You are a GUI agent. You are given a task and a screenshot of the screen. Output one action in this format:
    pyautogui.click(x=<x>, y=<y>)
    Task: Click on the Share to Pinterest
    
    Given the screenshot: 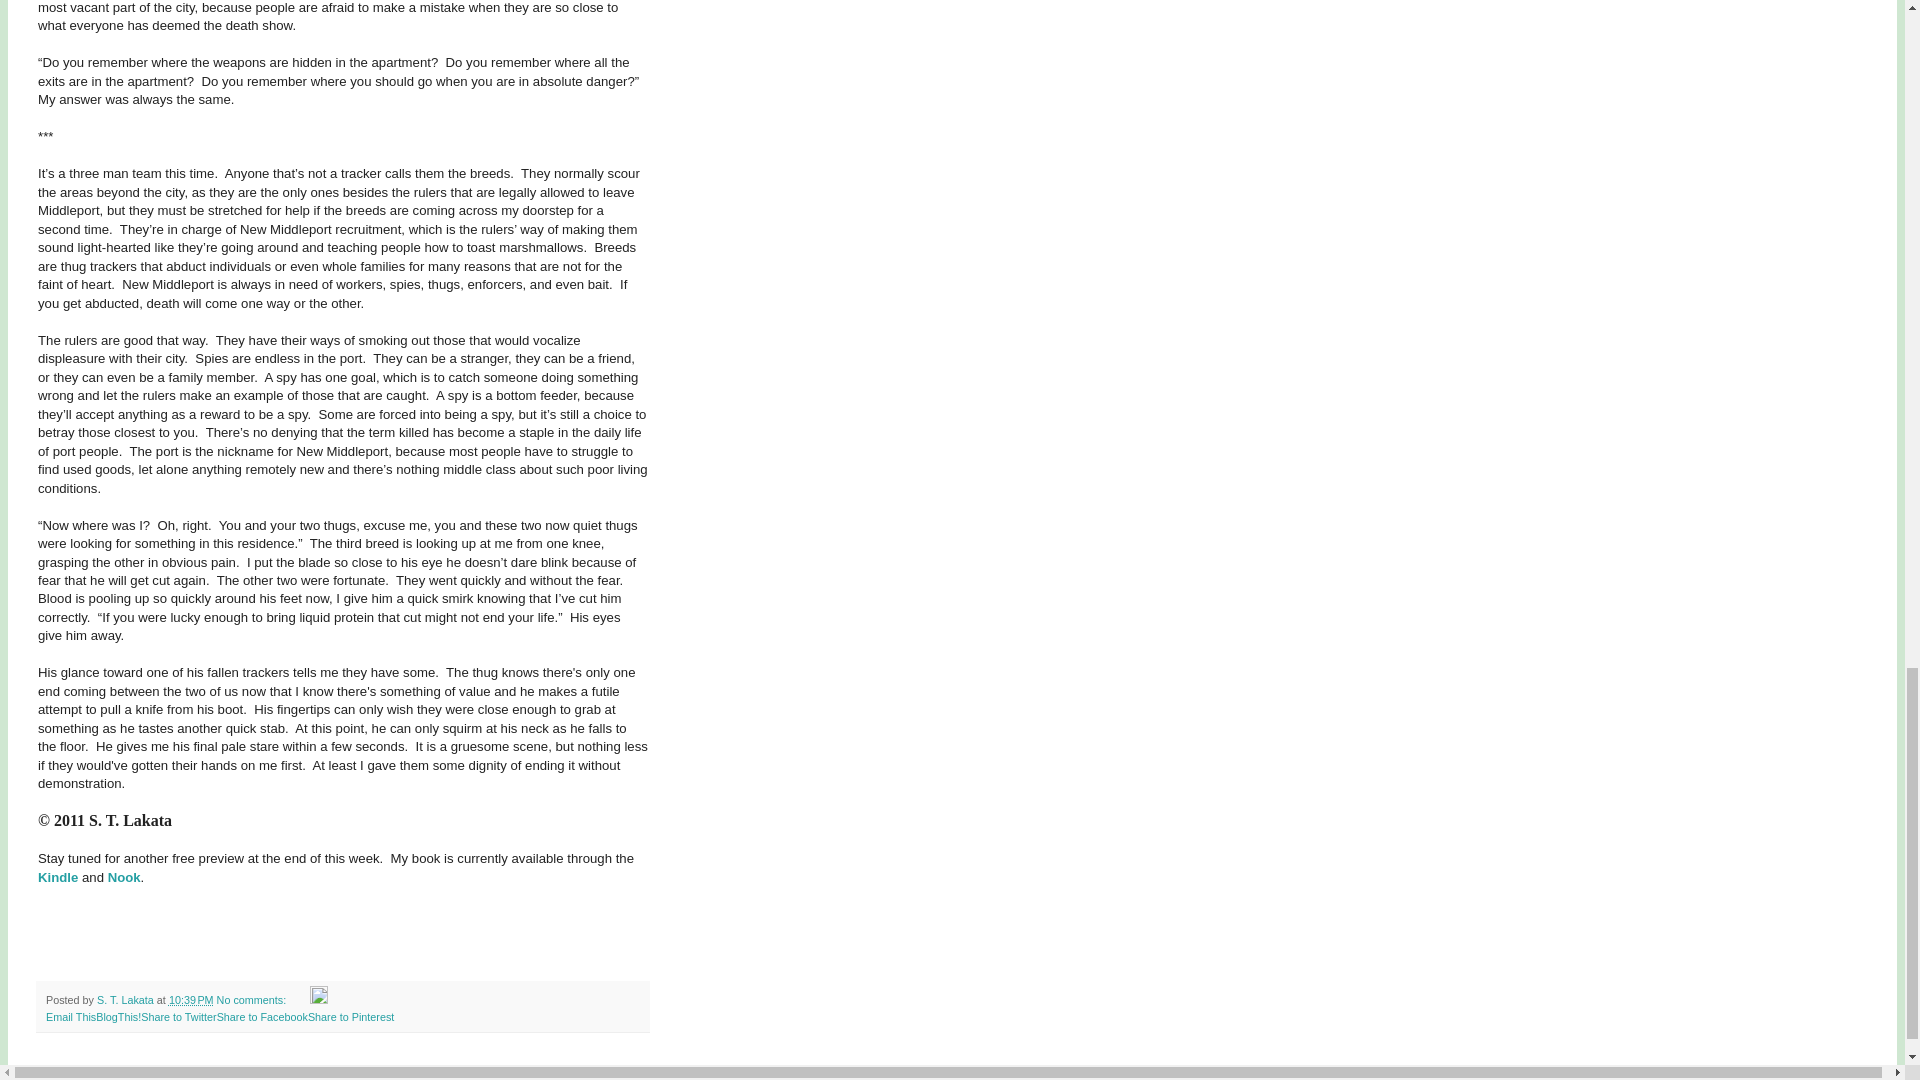 What is the action you would take?
    pyautogui.click(x=350, y=1016)
    